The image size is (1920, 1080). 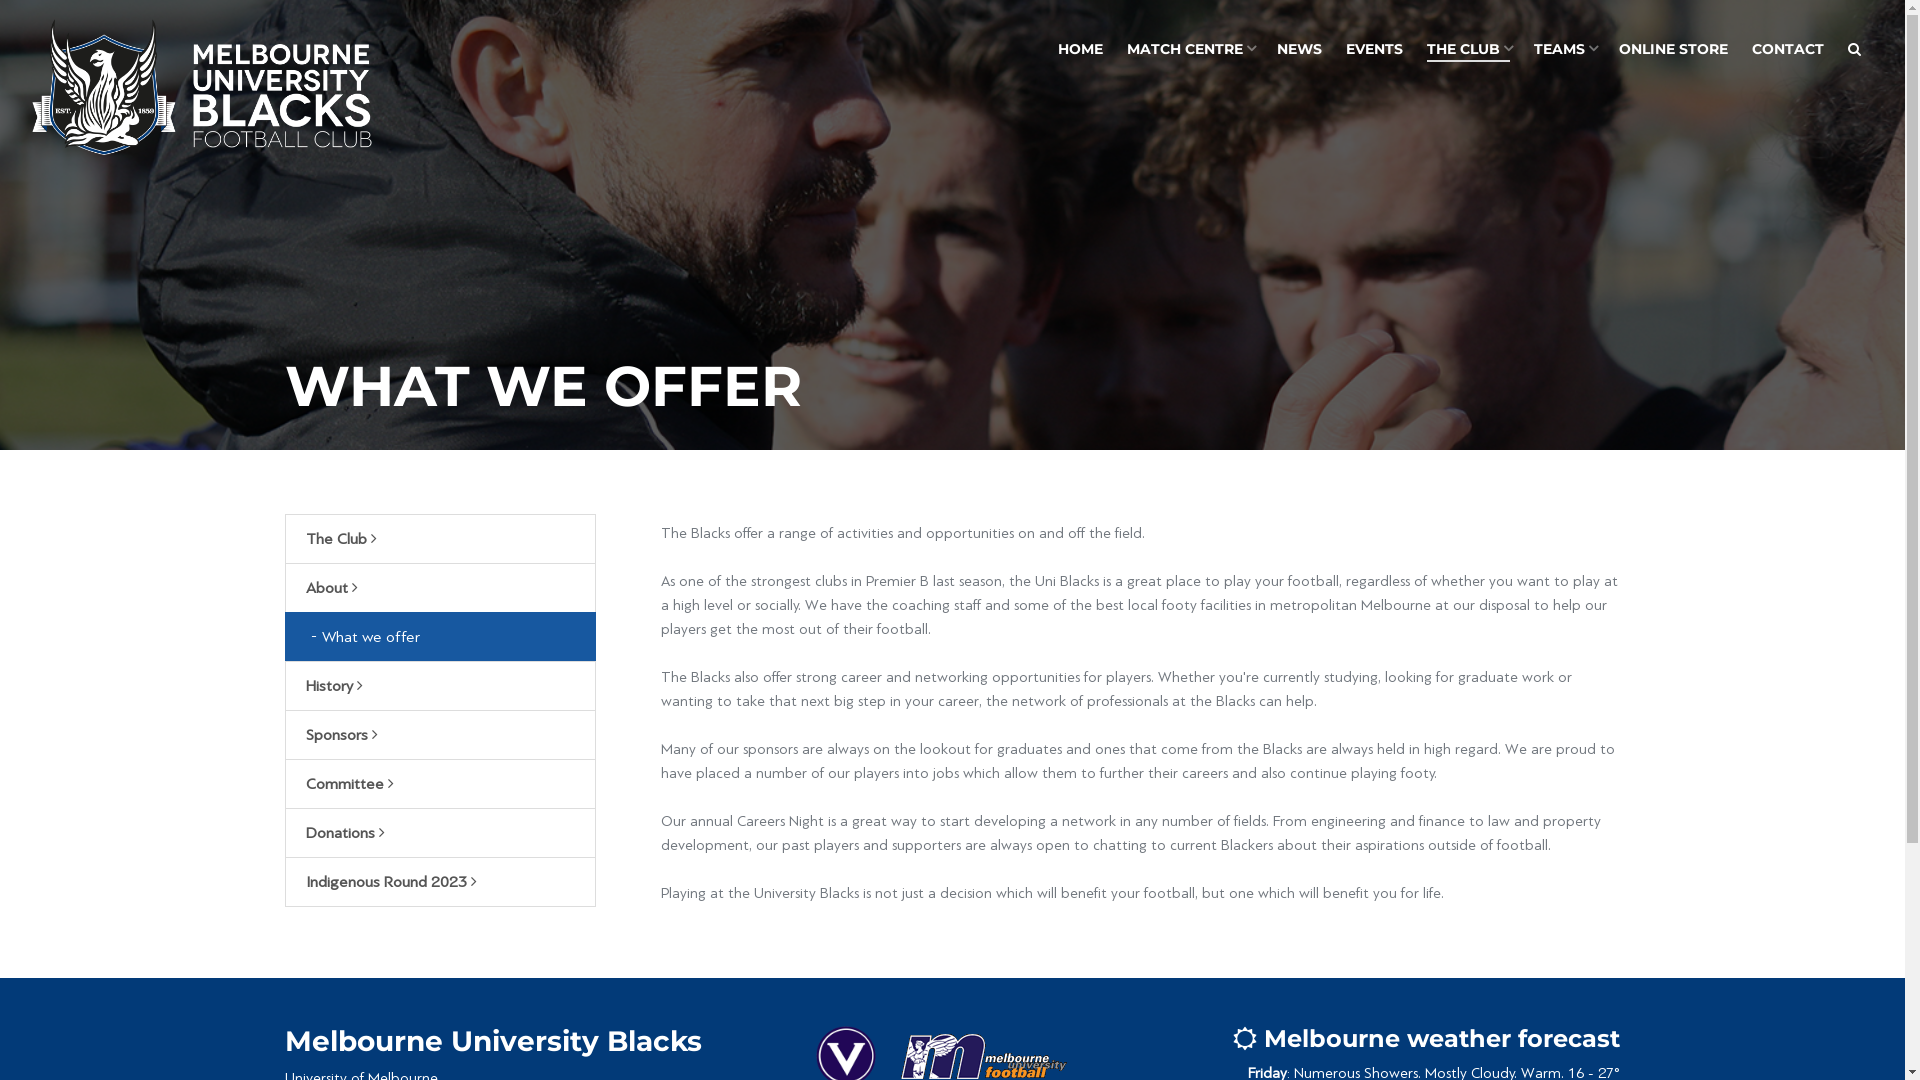 What do you see at coordinates (1190, 50) in the screenshot?
I see `MATCH CENTRE` at bounding box center [1190, 50].